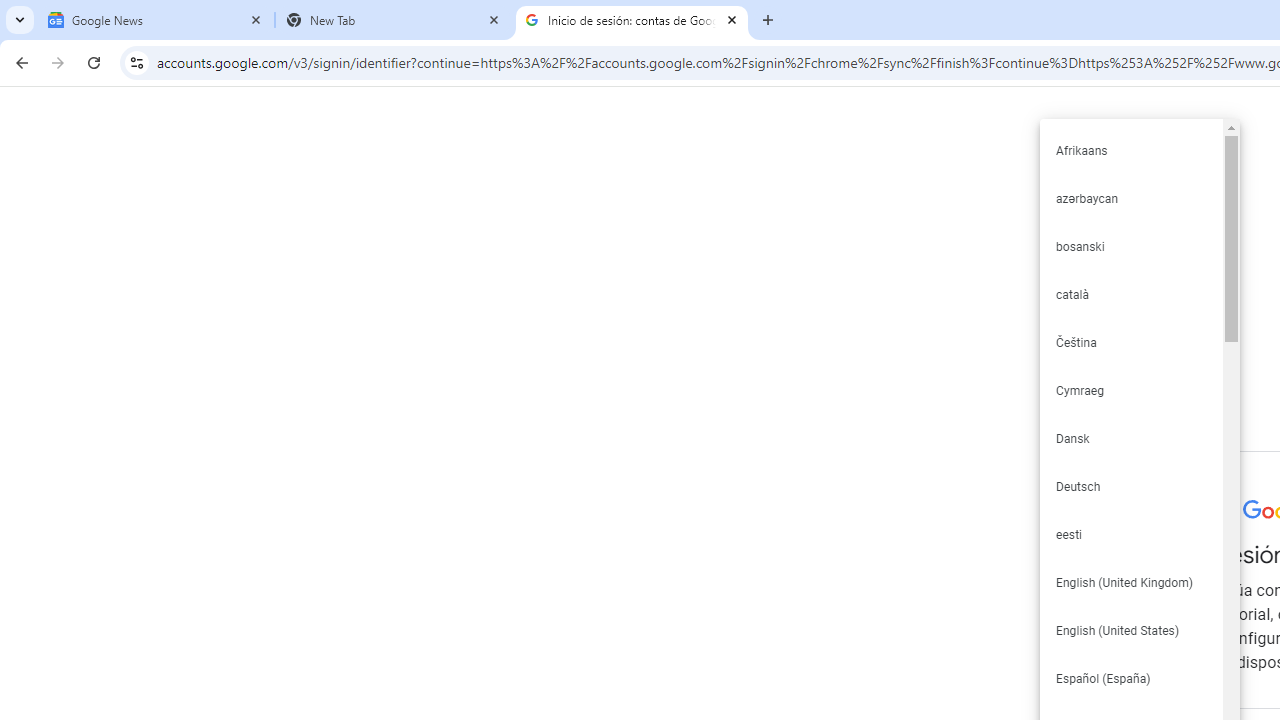  What do you see at coordinates (732, 19) in the screenshot?
I see `Close` at bounding box center [732, 19].